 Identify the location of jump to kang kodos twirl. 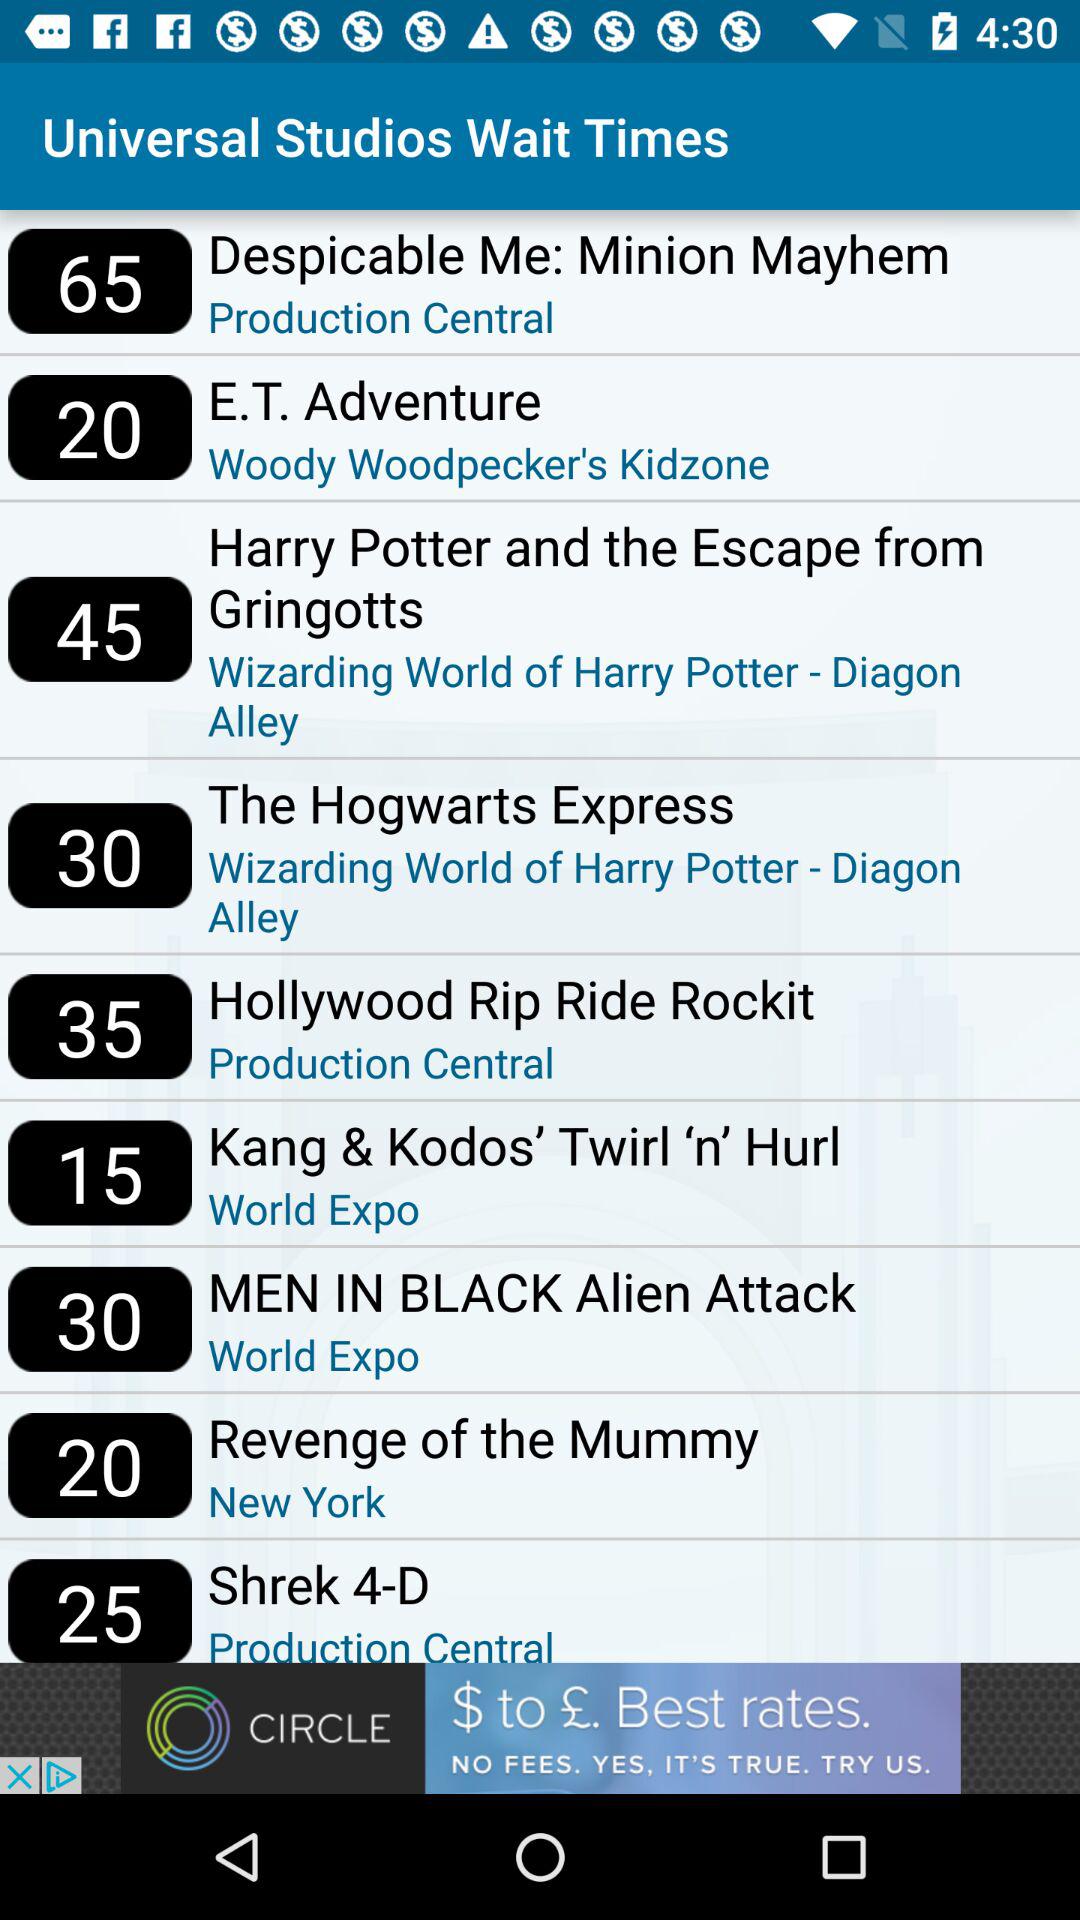
(524, 1144).